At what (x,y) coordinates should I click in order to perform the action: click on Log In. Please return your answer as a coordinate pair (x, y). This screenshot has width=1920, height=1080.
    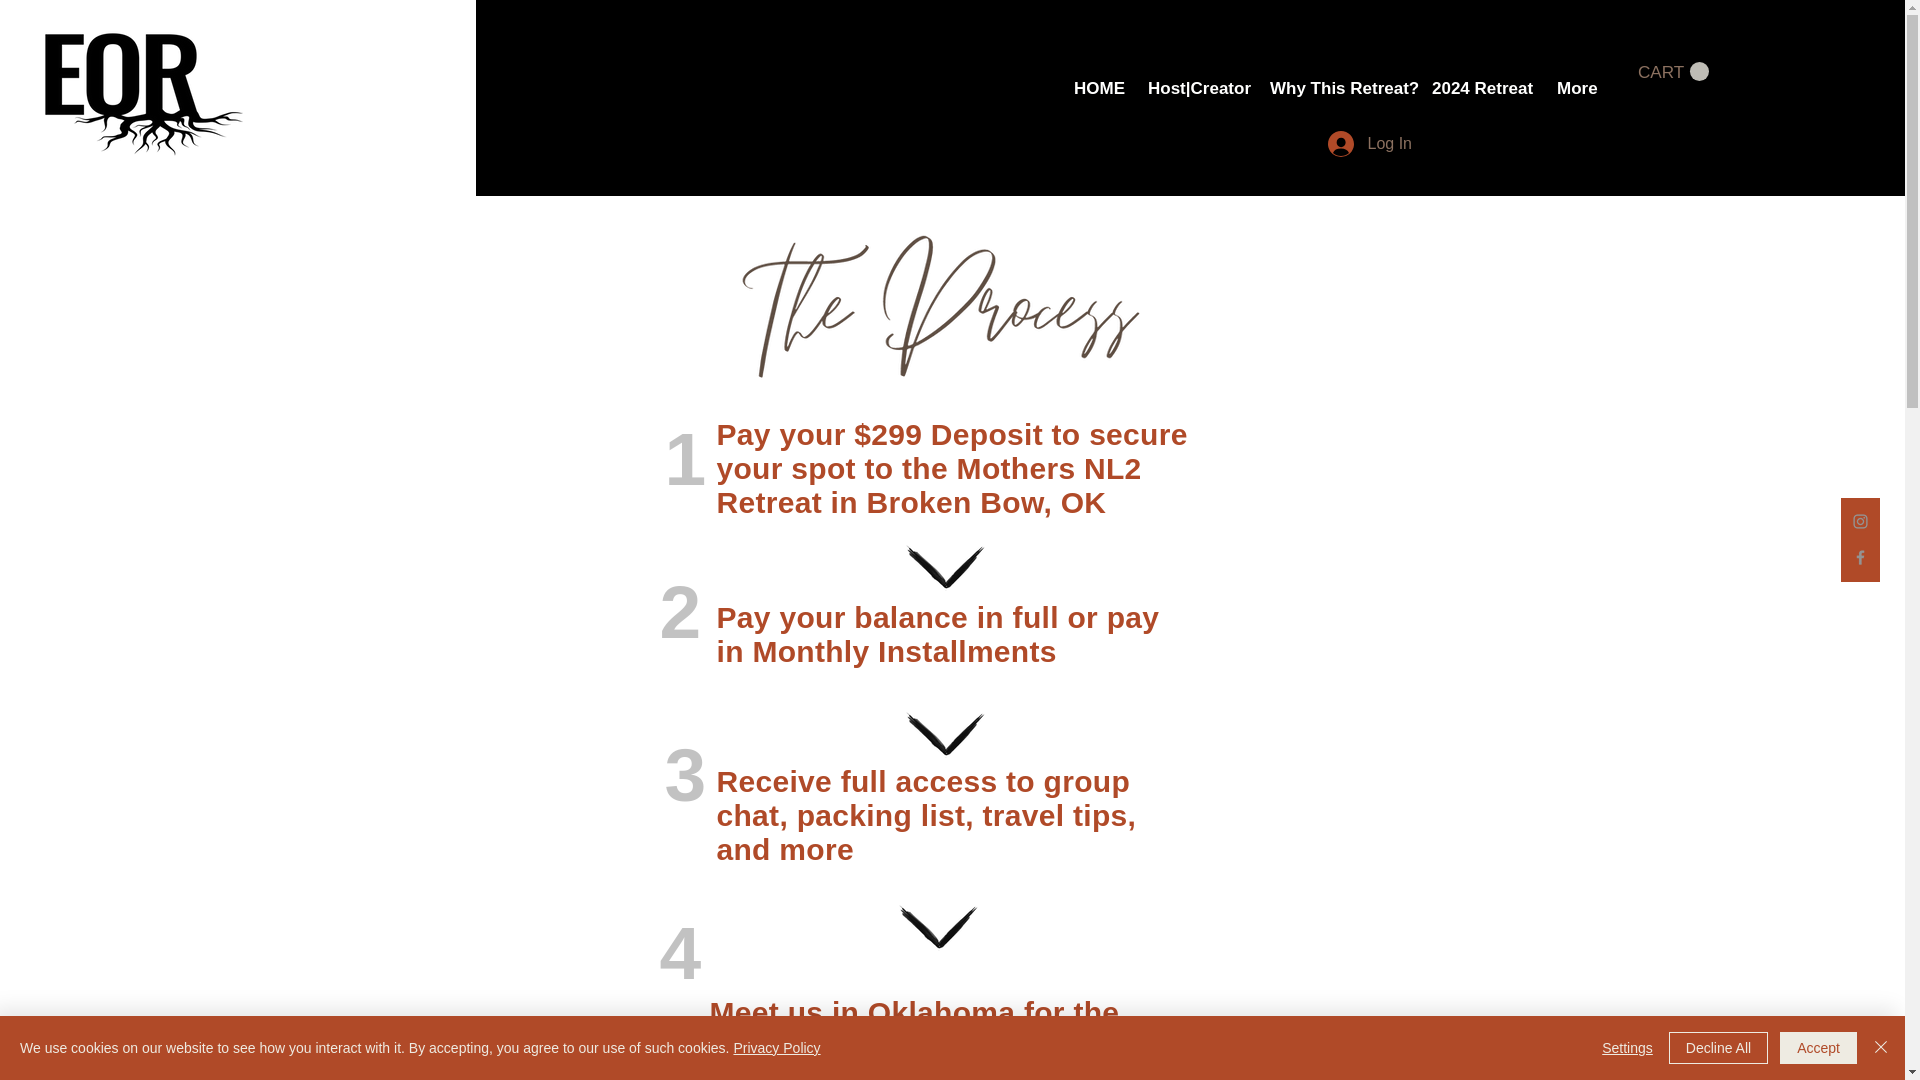
    Looking at the image, I should click on (1370, 144).